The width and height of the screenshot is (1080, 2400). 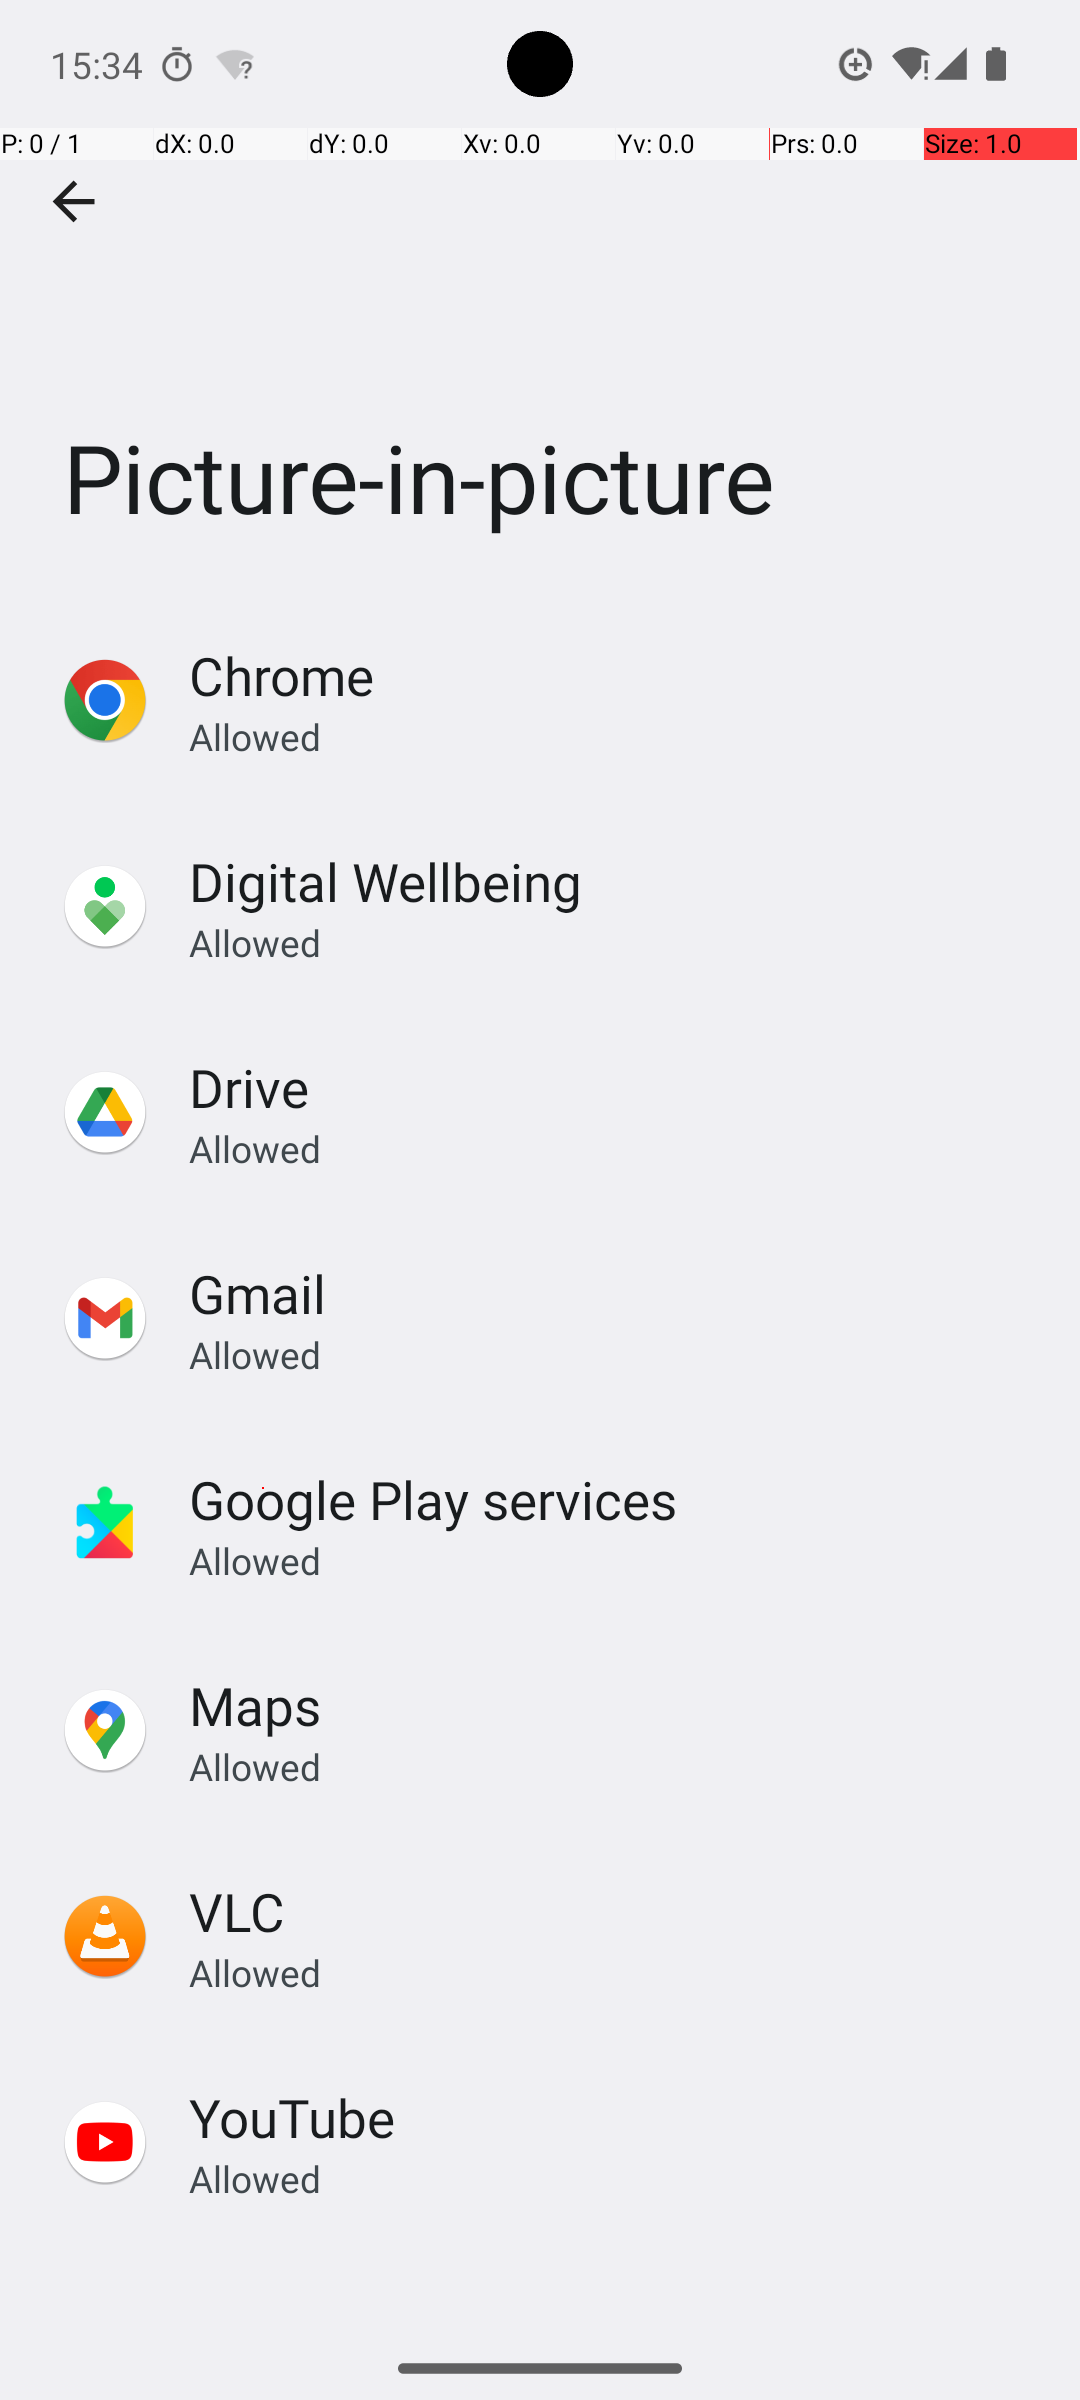 I want to click on Maps, so click(x=255, y=1706).